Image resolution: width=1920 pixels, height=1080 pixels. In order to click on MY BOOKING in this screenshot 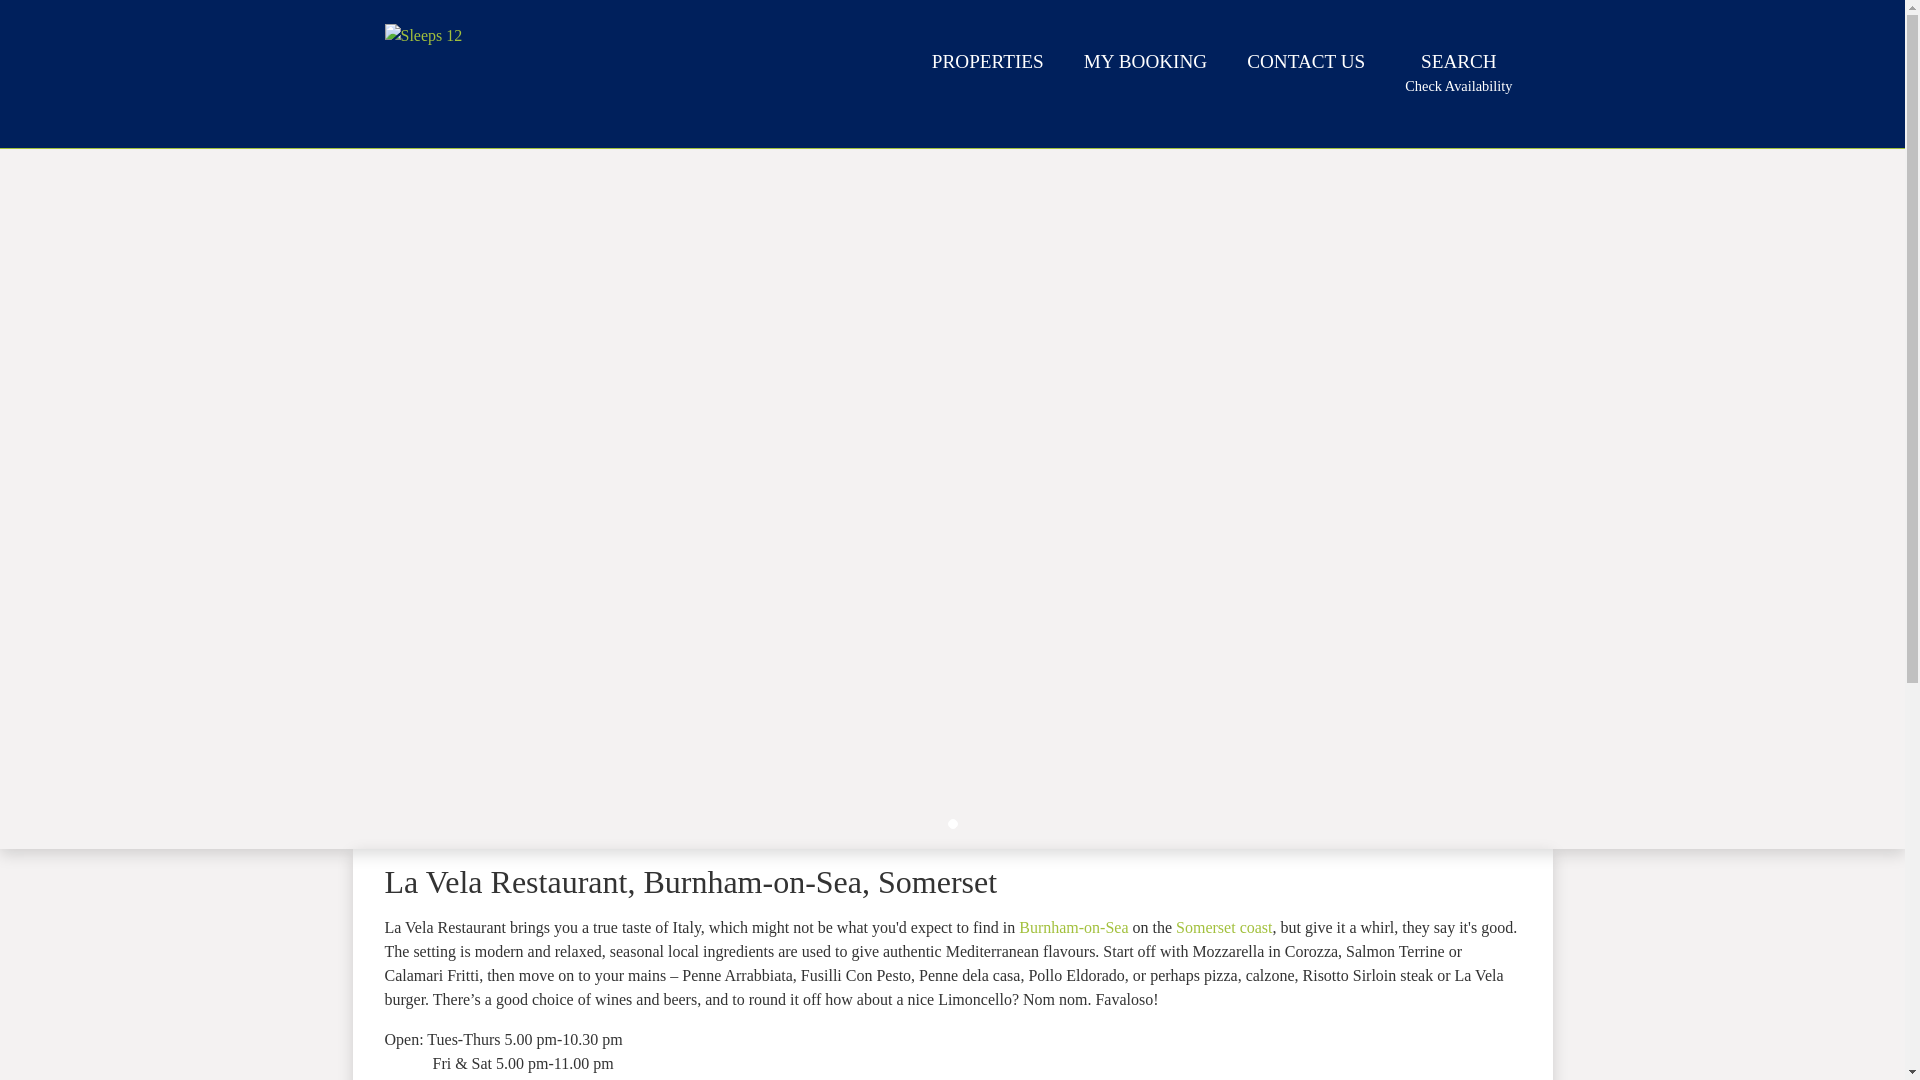, I will do `click(1458, 73)`.